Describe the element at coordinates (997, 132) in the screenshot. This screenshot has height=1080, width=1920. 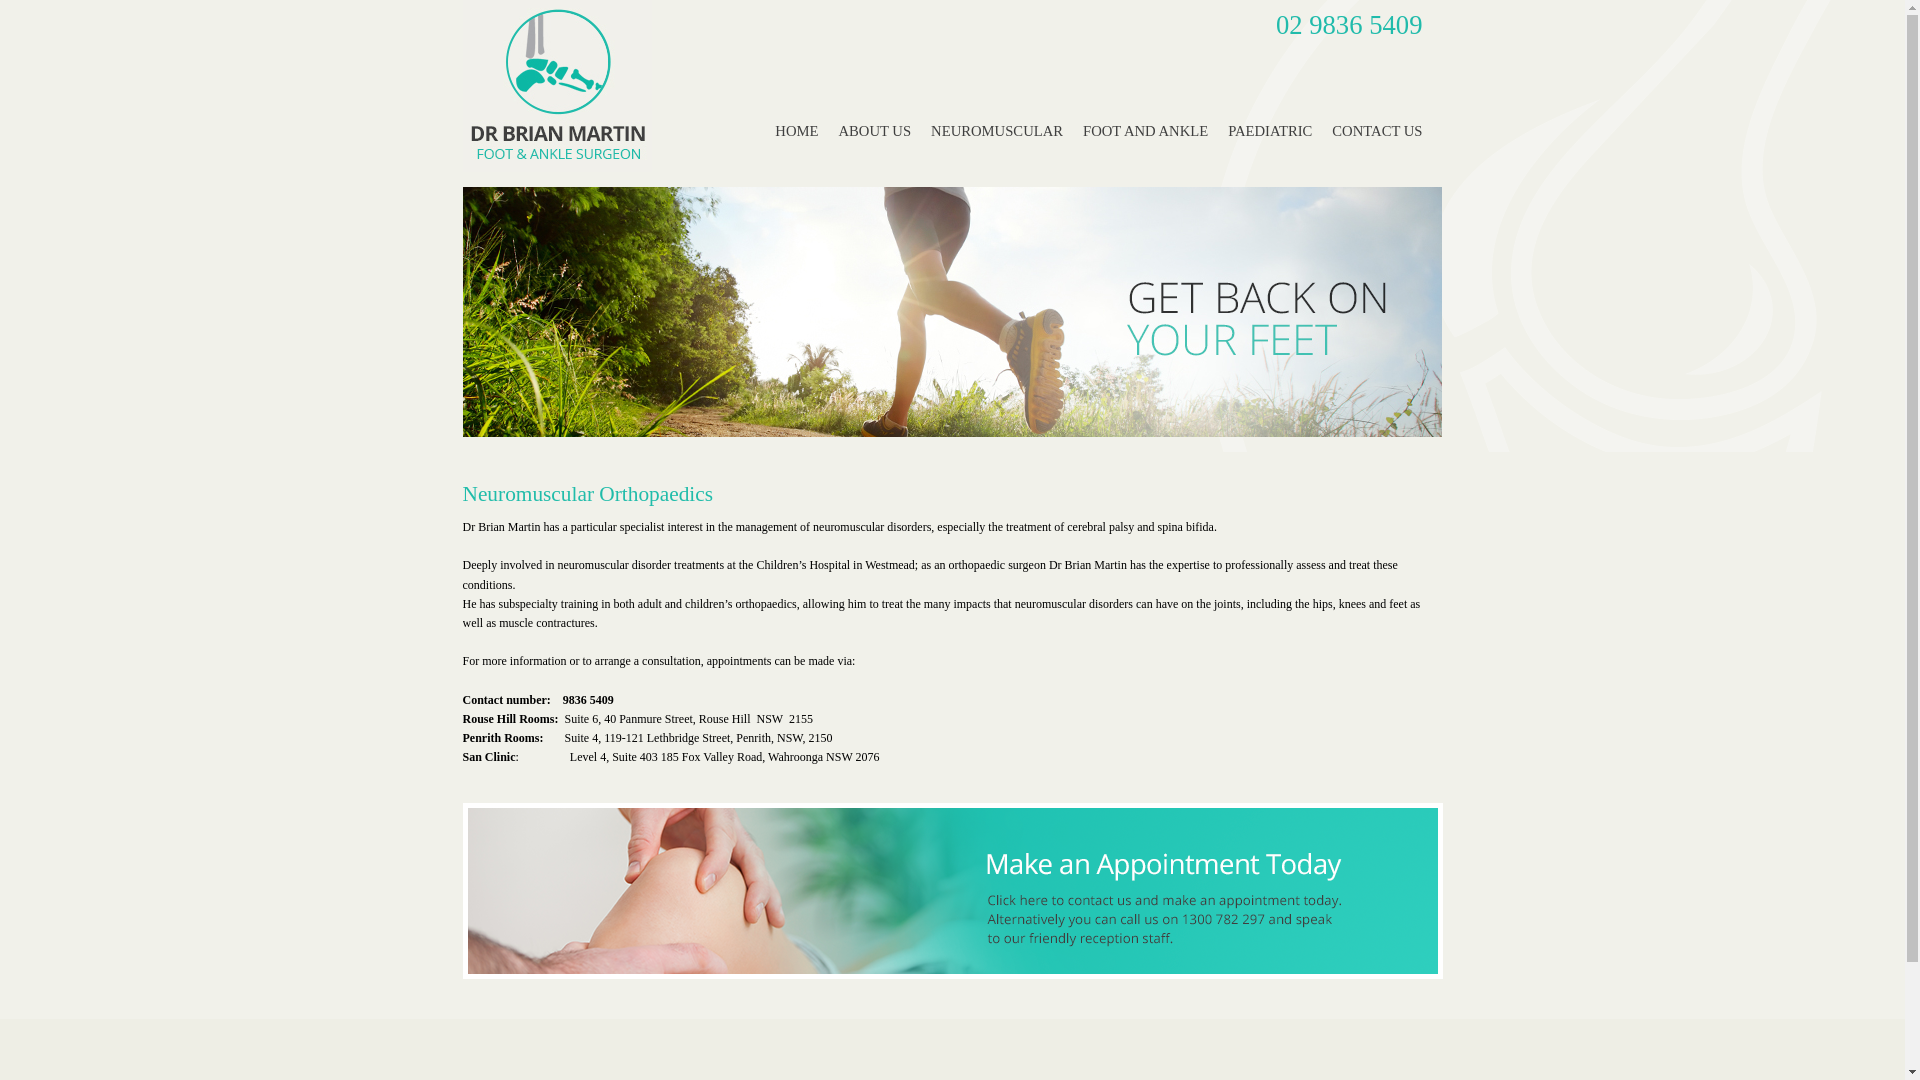
I see `NEUROMUSCULAR` at that location.